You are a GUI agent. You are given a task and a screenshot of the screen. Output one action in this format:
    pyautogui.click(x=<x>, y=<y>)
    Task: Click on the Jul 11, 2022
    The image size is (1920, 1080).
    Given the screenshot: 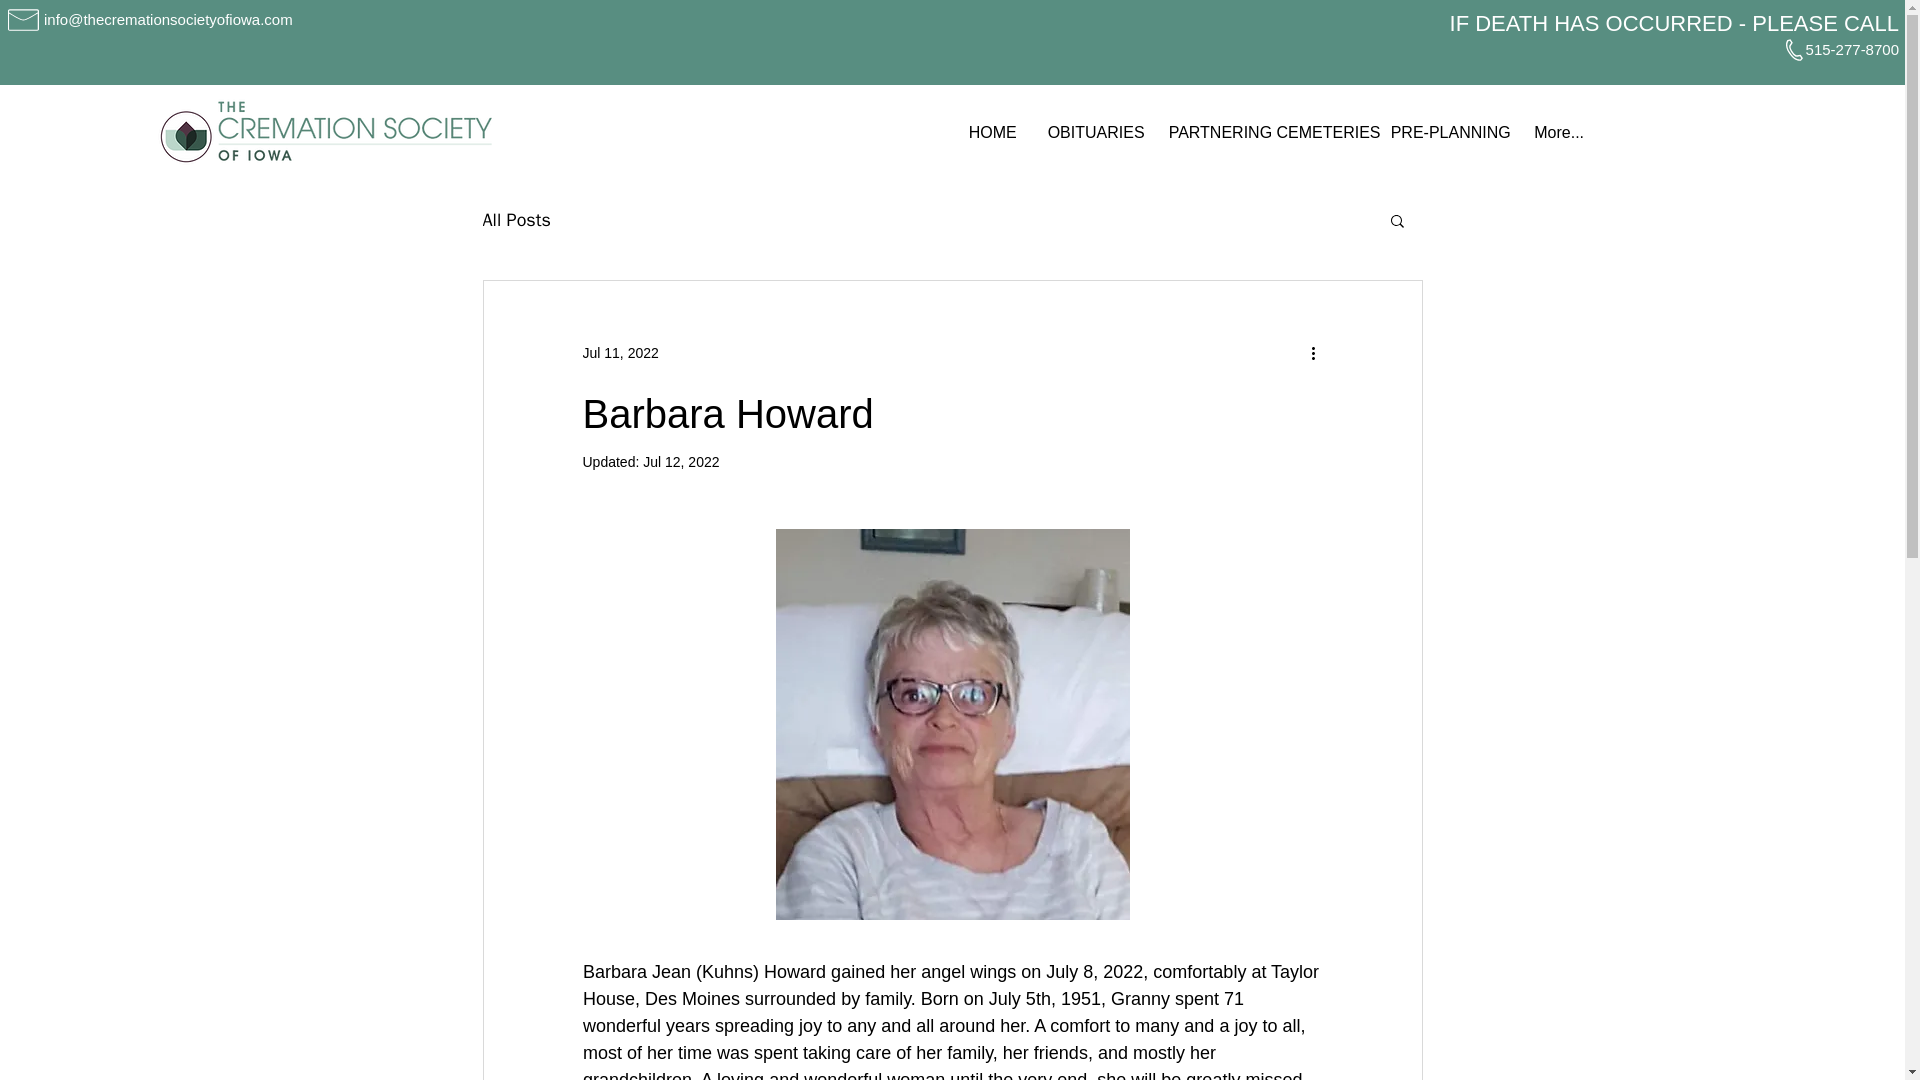 What is the action you would take?
    pyautogui.click(x=620, y=352)
    